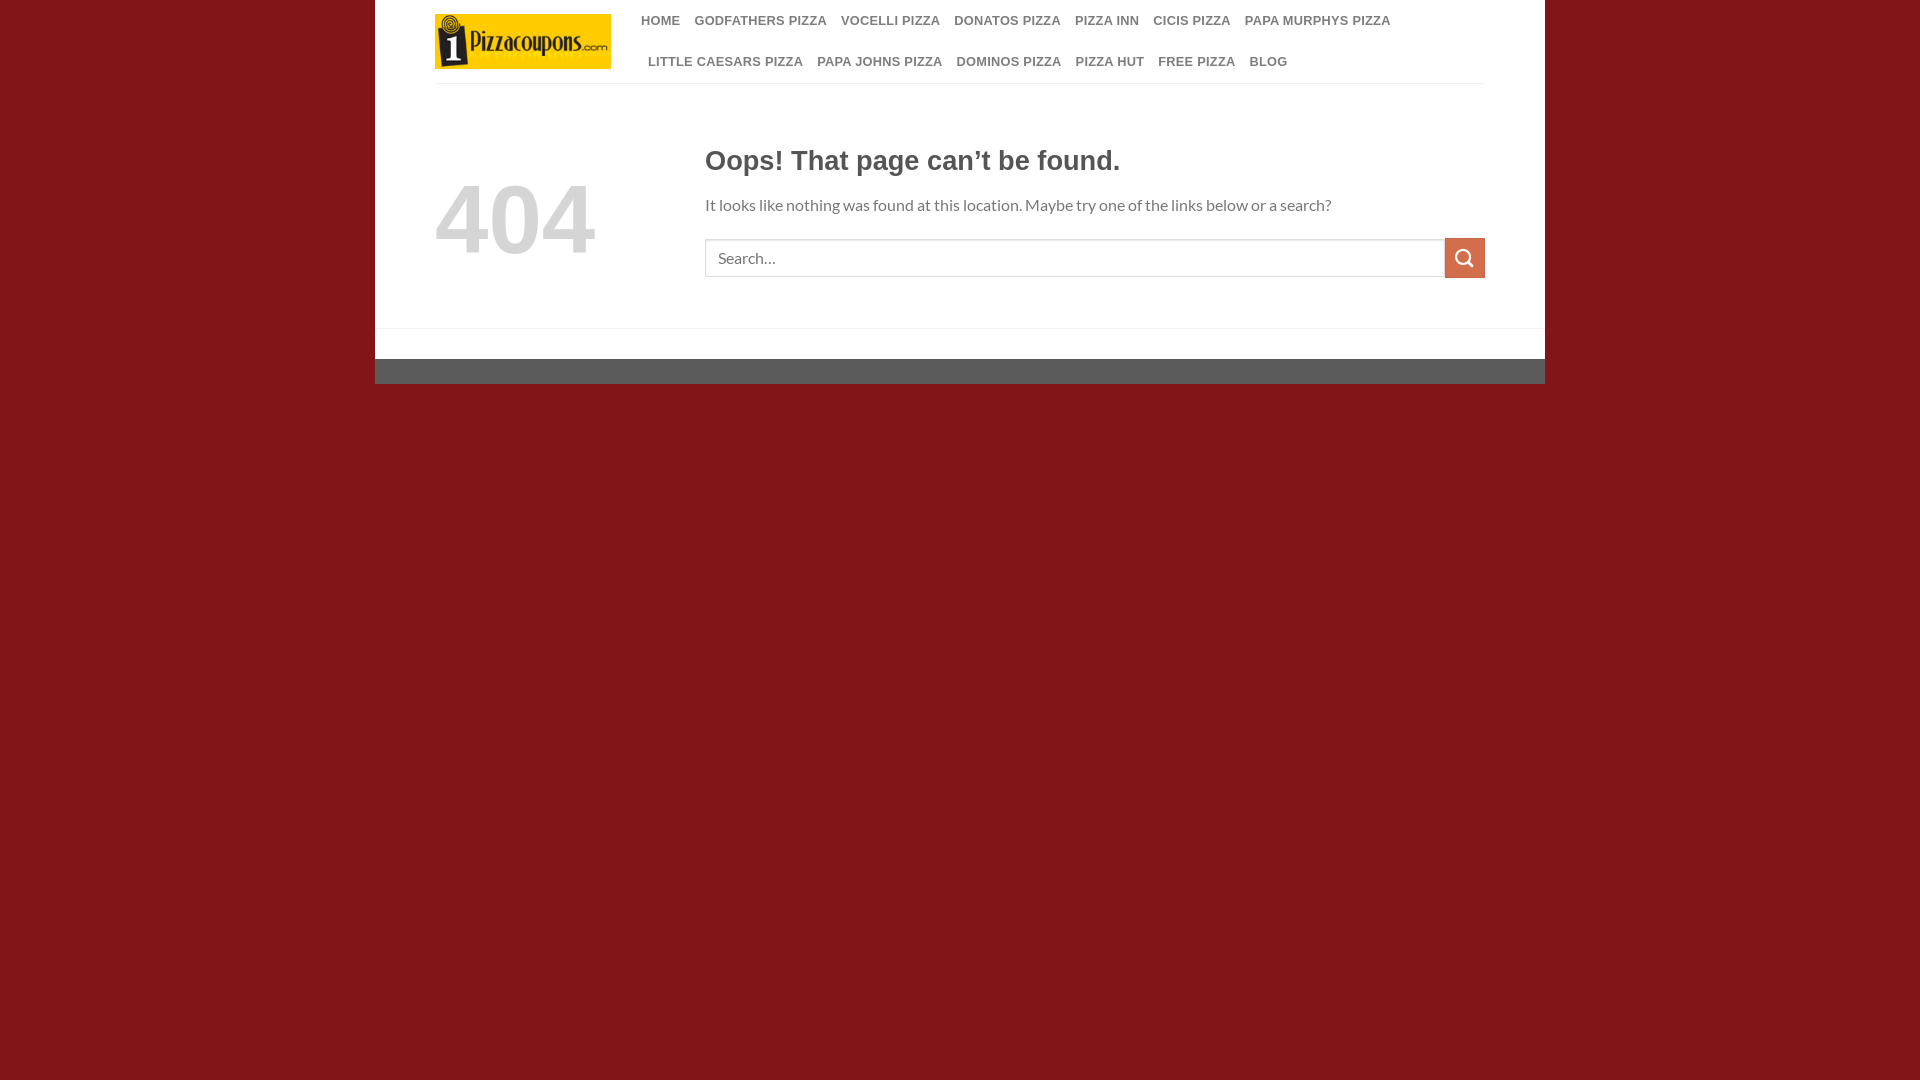 This screenshot has height=1080, width=1920. I want to click on PIZZA HUT, so click(1110, 62).